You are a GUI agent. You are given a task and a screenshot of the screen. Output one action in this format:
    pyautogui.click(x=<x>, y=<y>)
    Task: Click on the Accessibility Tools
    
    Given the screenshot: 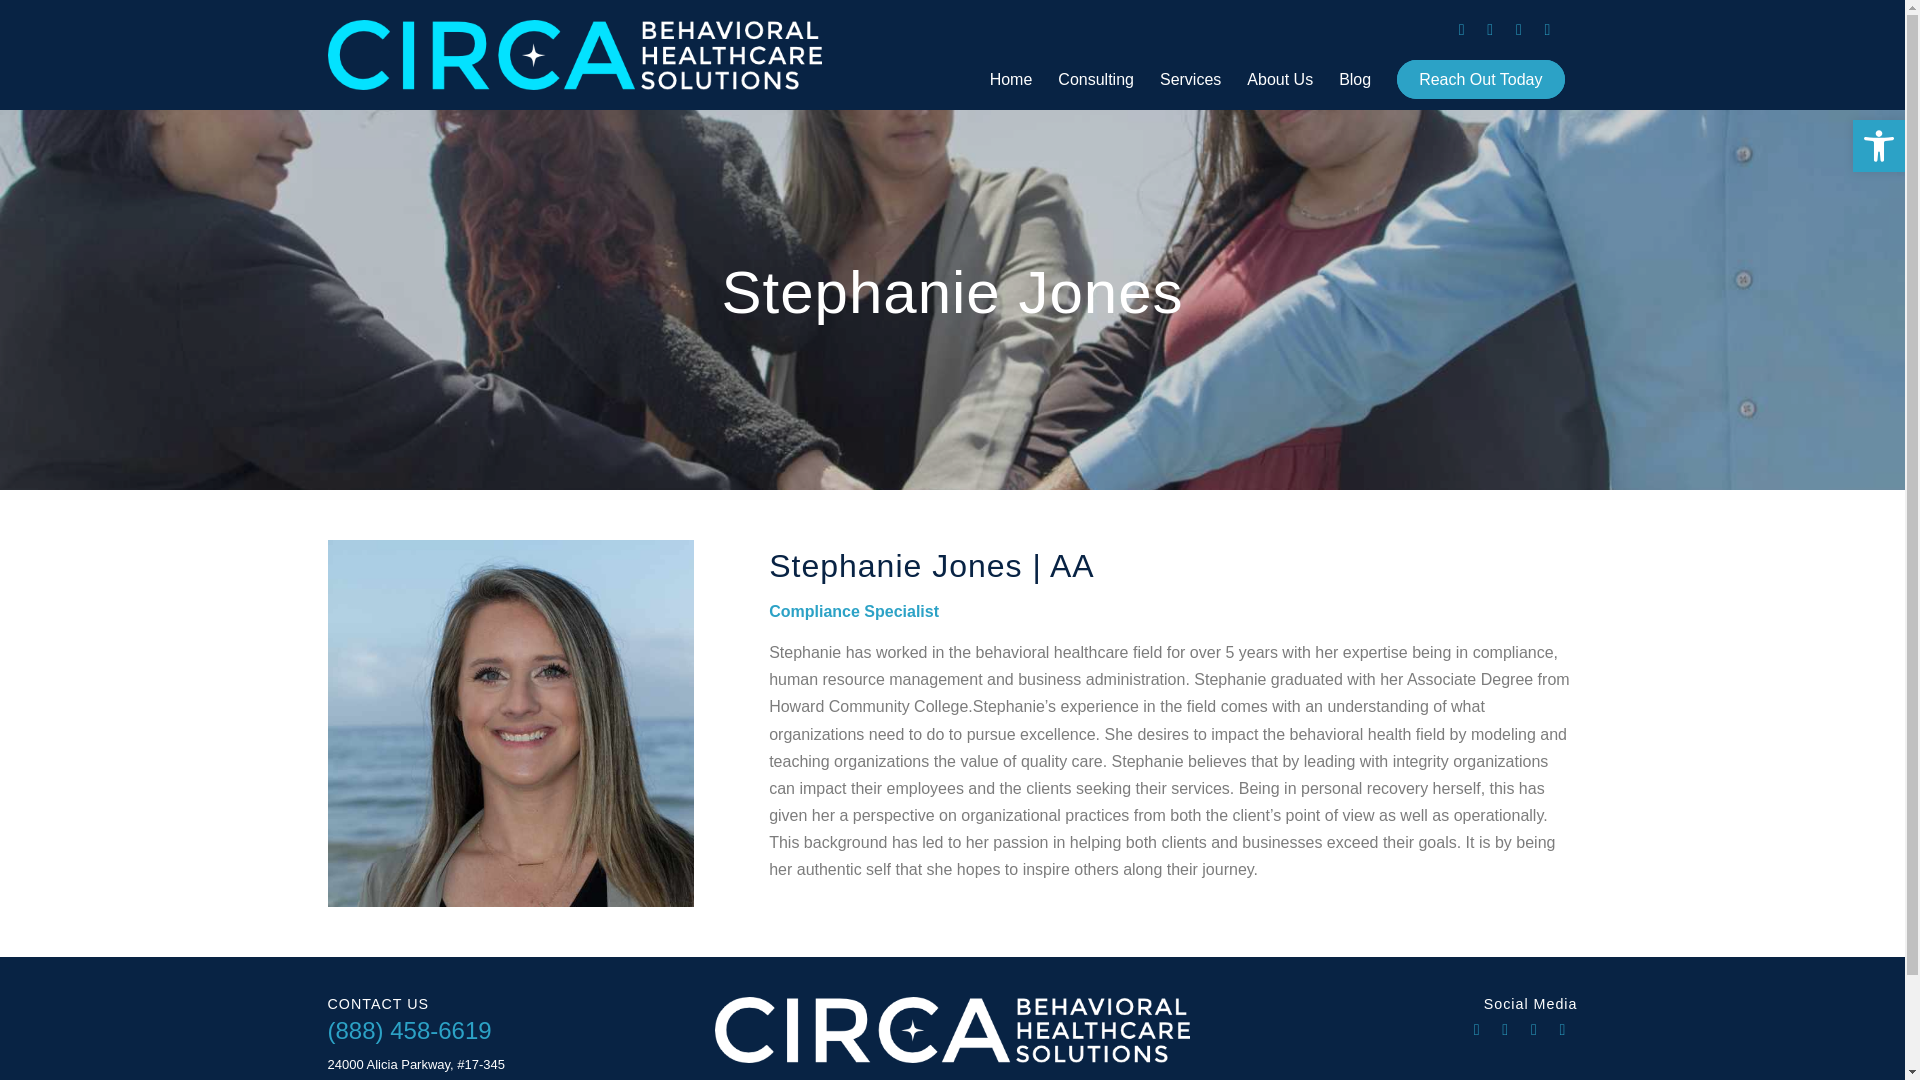 What is the action you would take?
    pyautogui.click(x=1878, y=146)
    